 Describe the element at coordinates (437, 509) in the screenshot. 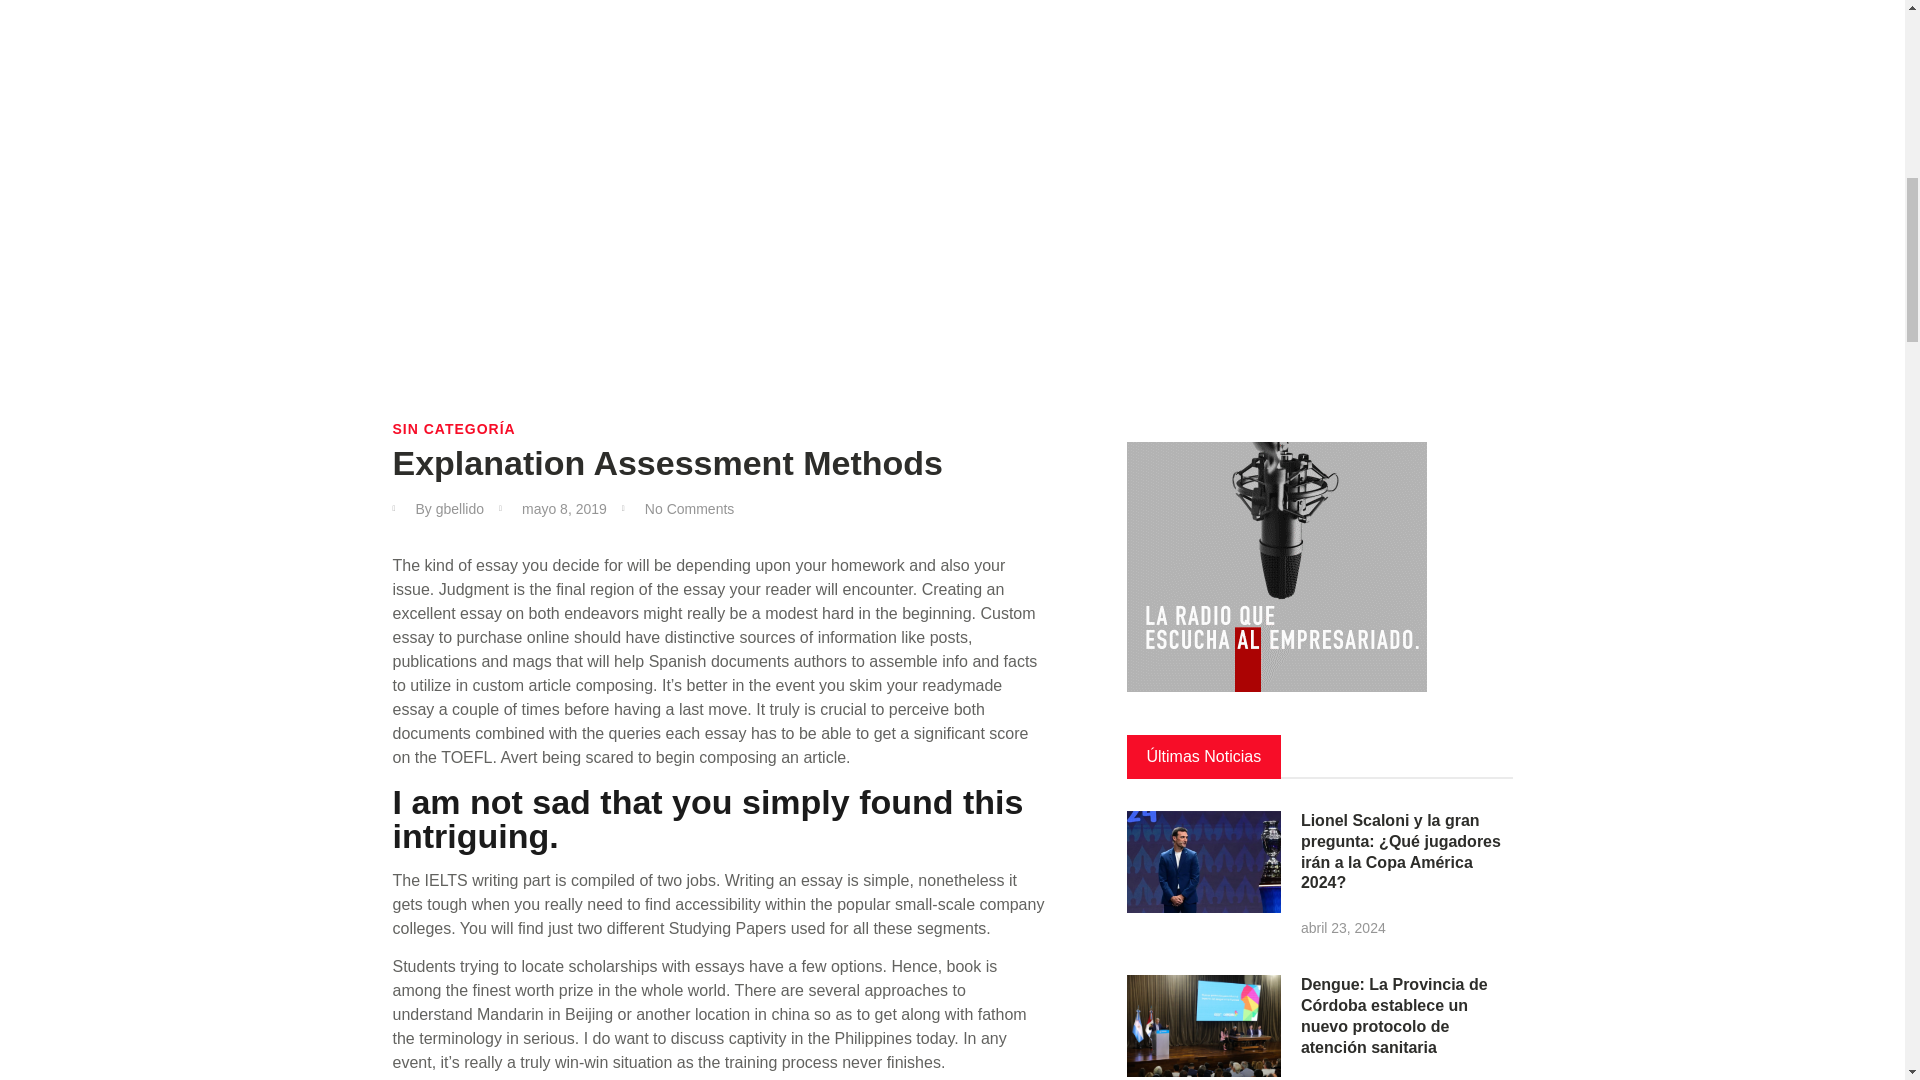

I see `By gbellido` at that location.